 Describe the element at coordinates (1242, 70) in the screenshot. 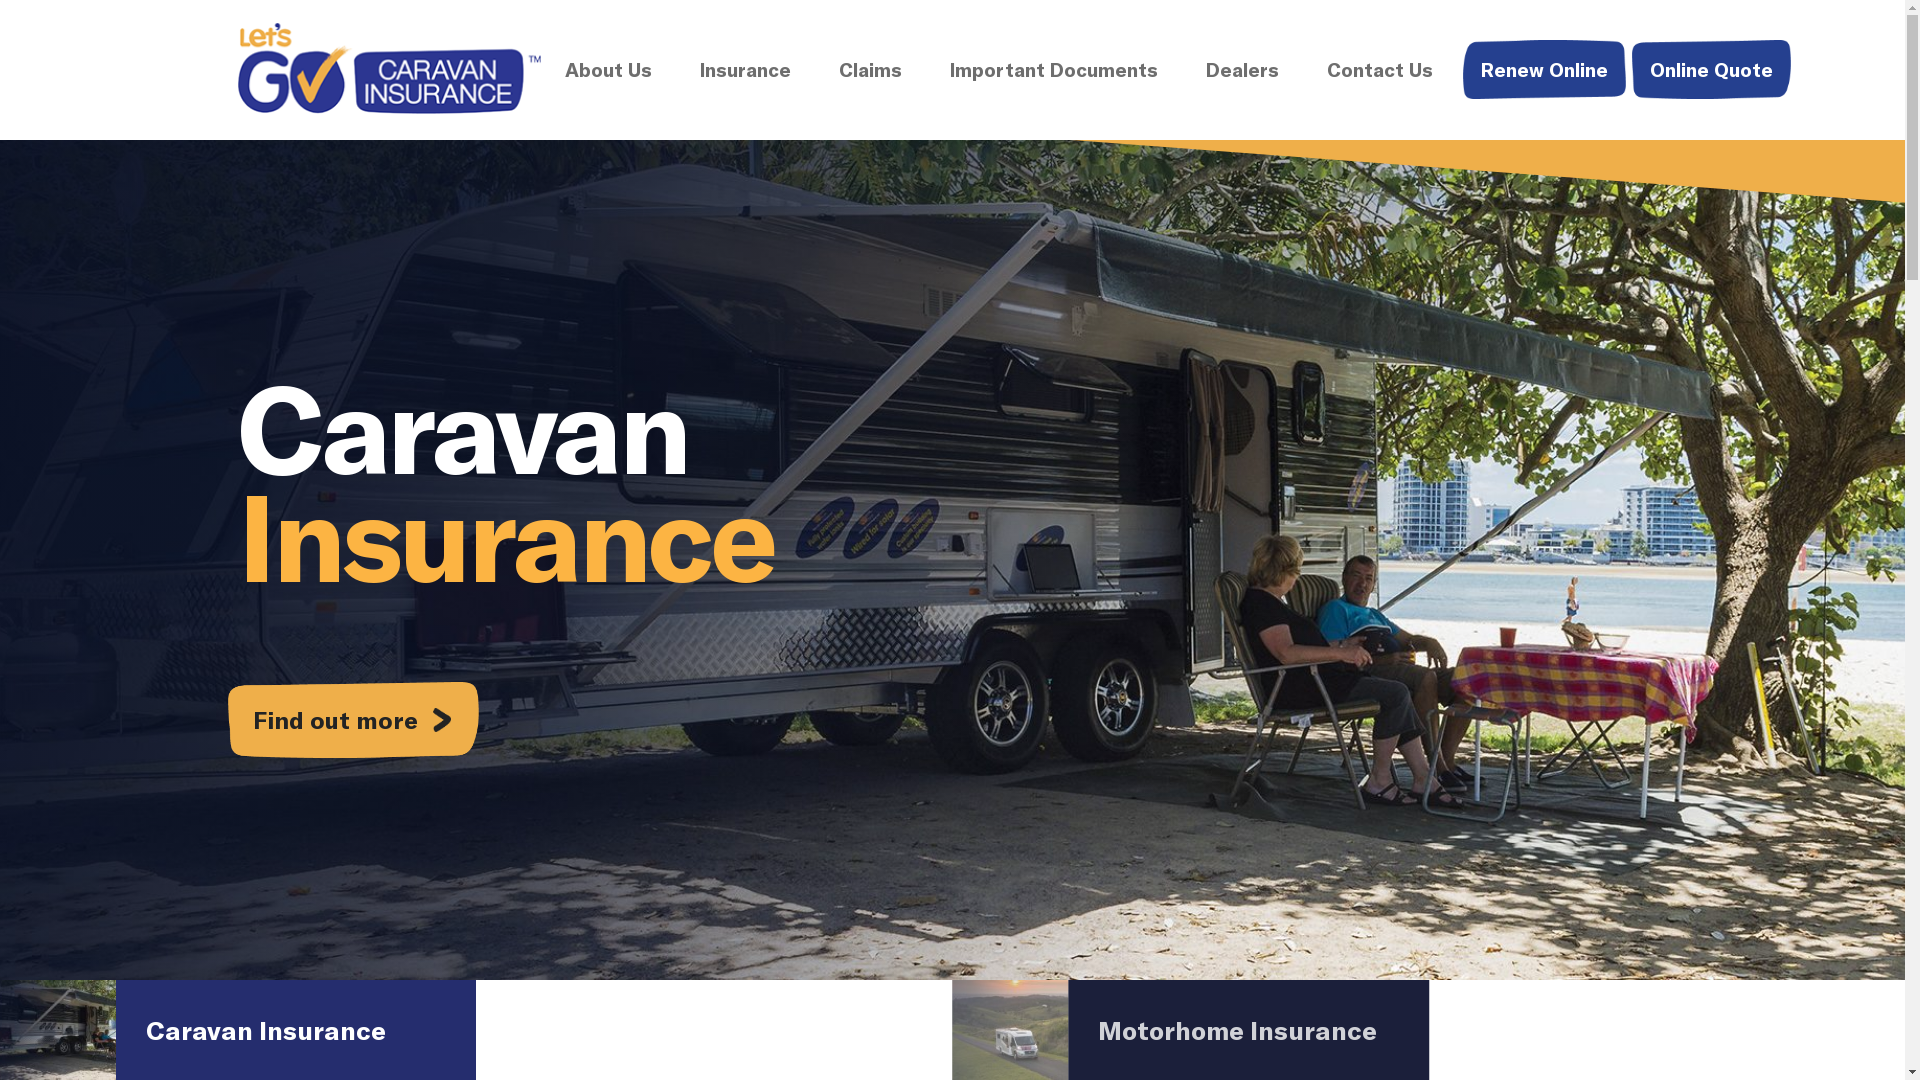

I see `Dealers` at that location.